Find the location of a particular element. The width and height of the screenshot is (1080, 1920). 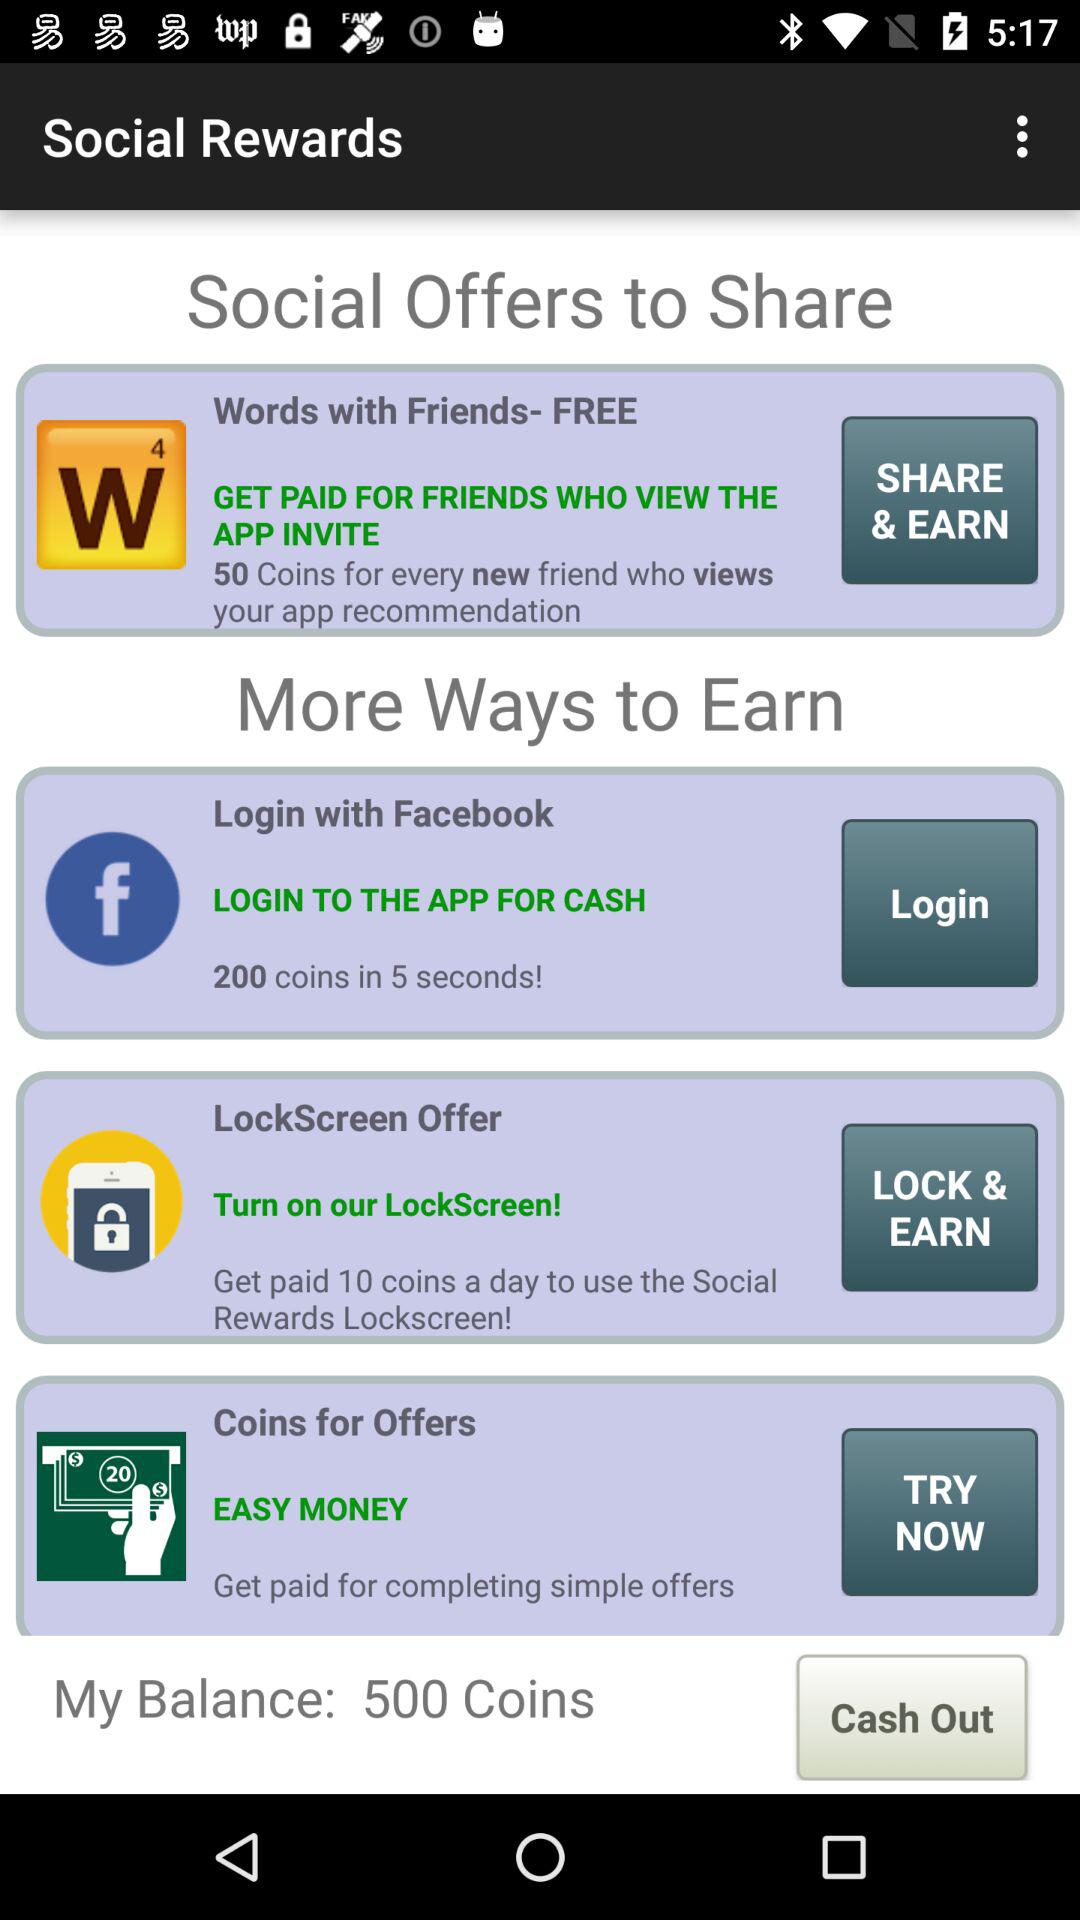

flip to words with friends item is located at coordinates (520, 428).